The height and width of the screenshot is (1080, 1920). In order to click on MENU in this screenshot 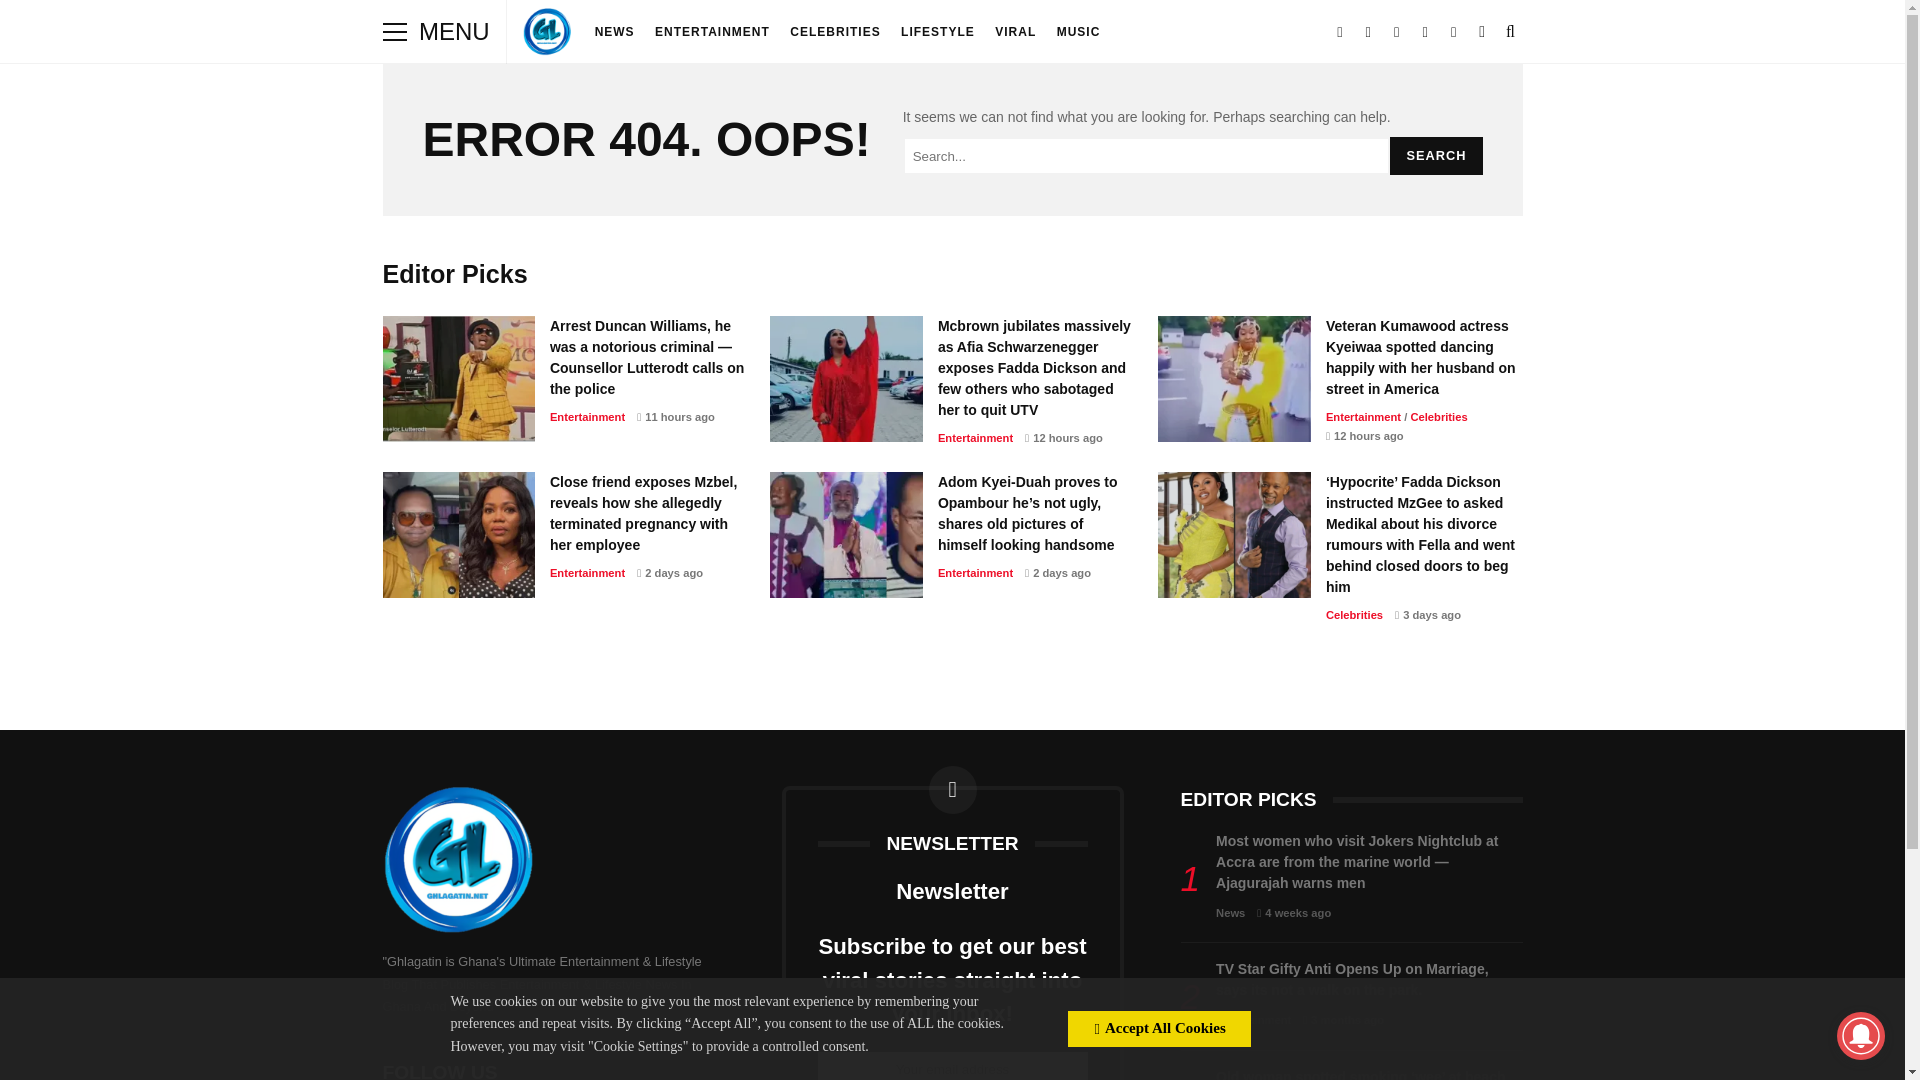, I will do `click(394, 32)`.